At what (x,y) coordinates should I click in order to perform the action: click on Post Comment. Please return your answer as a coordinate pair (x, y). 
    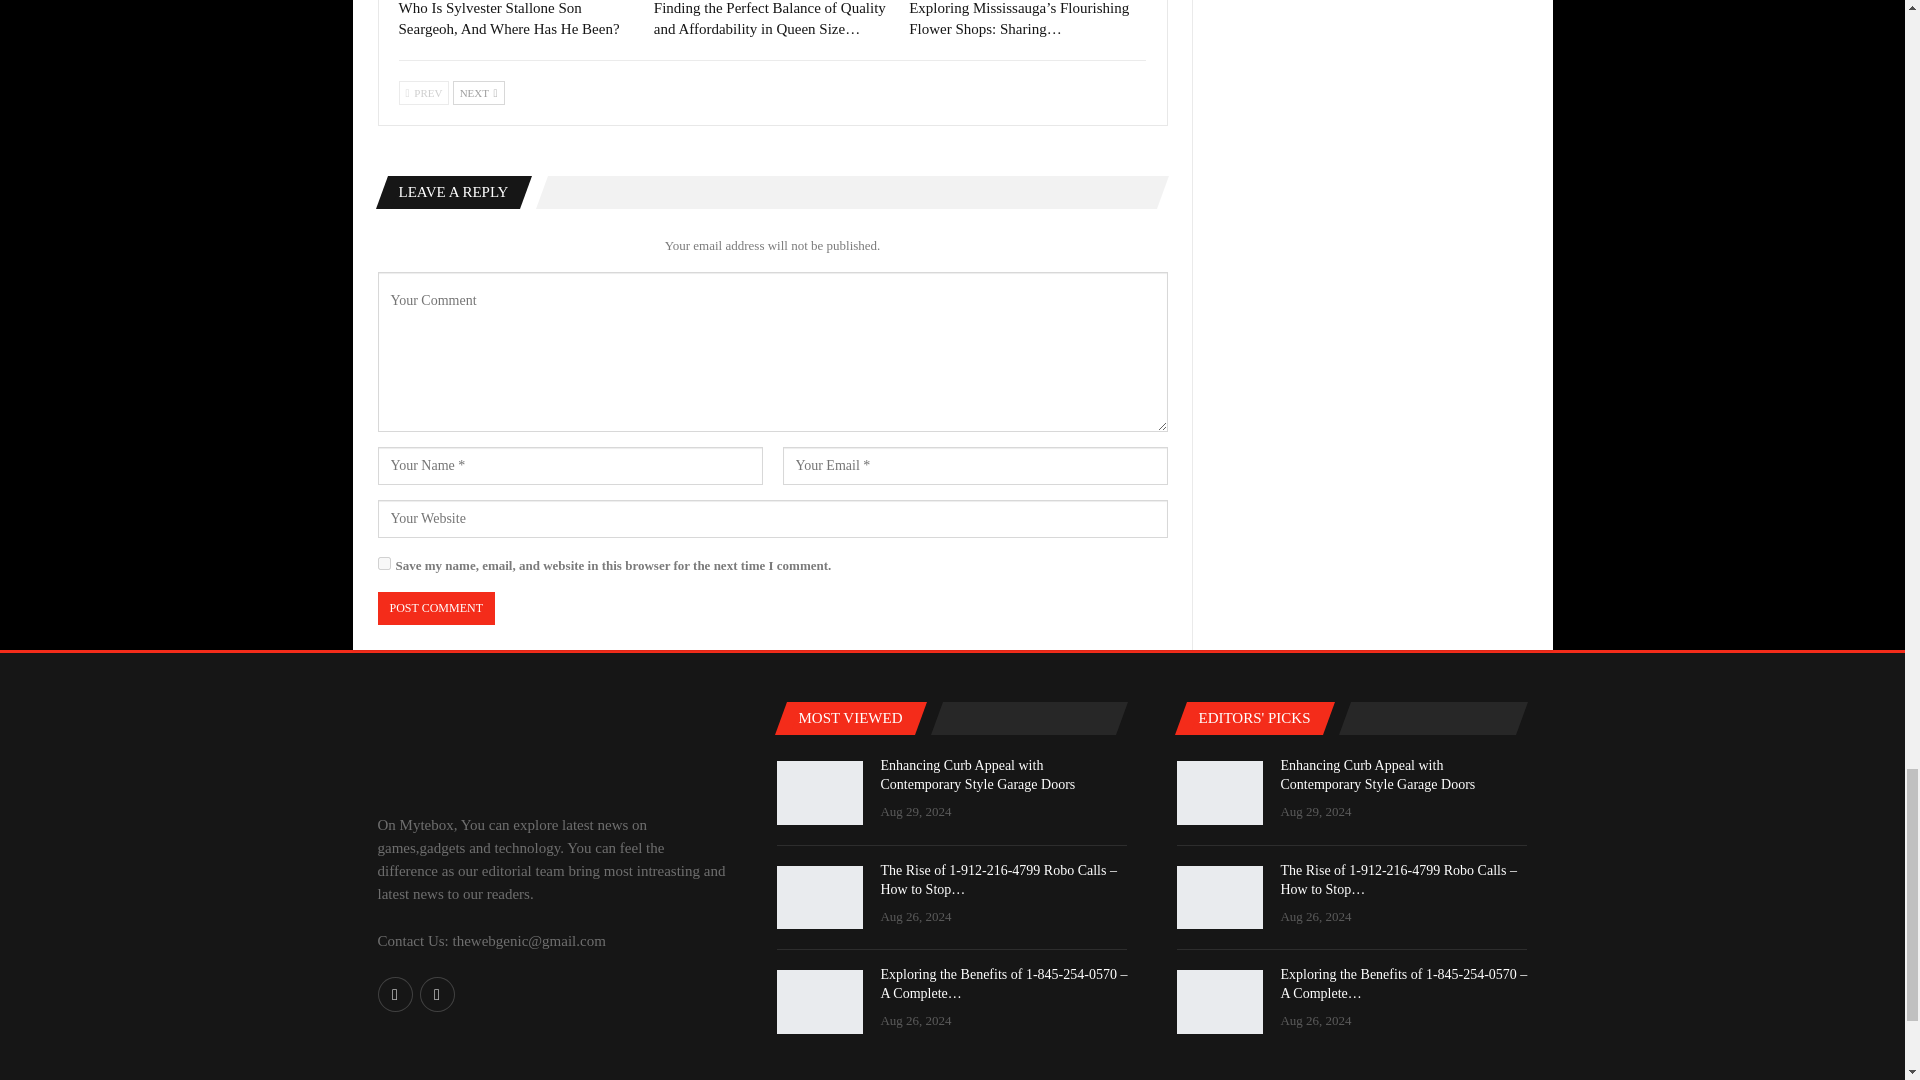
    Looking at the image, I should click on (436, 608).